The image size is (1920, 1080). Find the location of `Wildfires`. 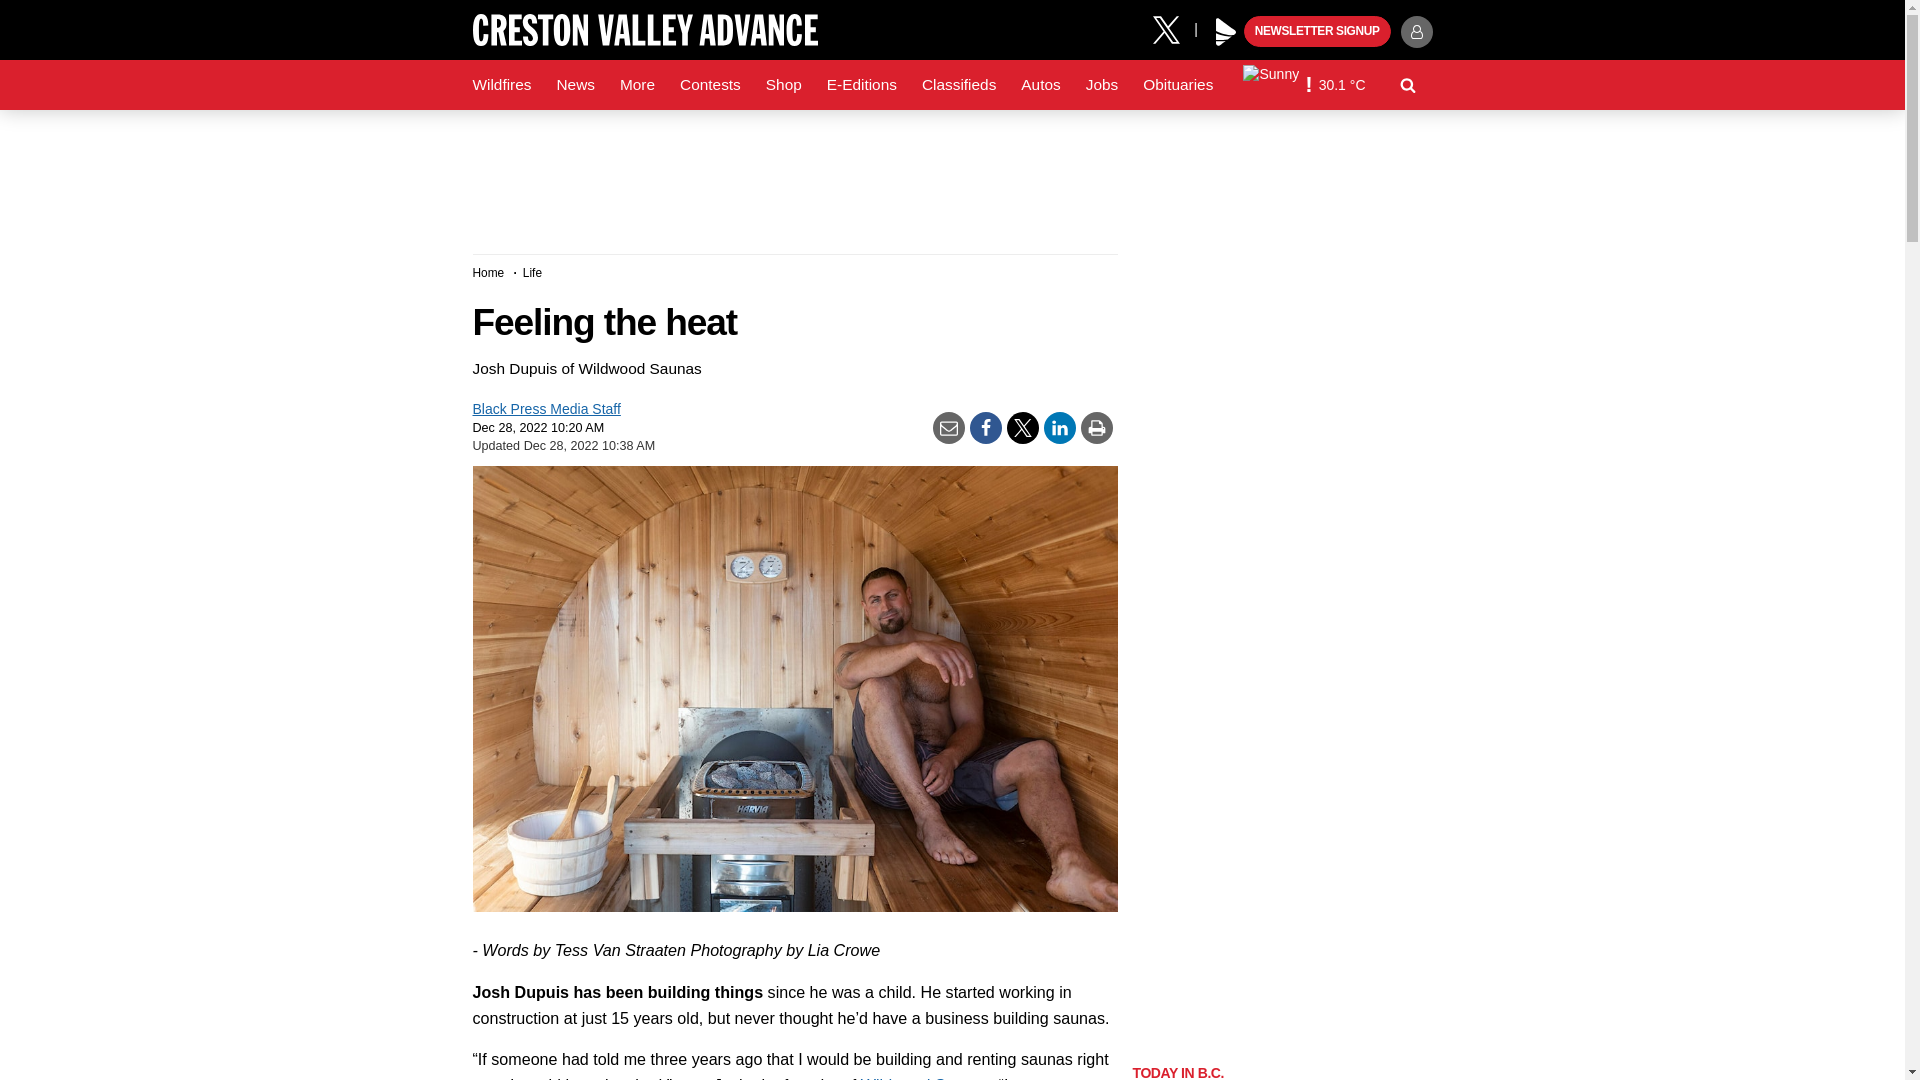

Wildfires is located at coordinates (502, 85).